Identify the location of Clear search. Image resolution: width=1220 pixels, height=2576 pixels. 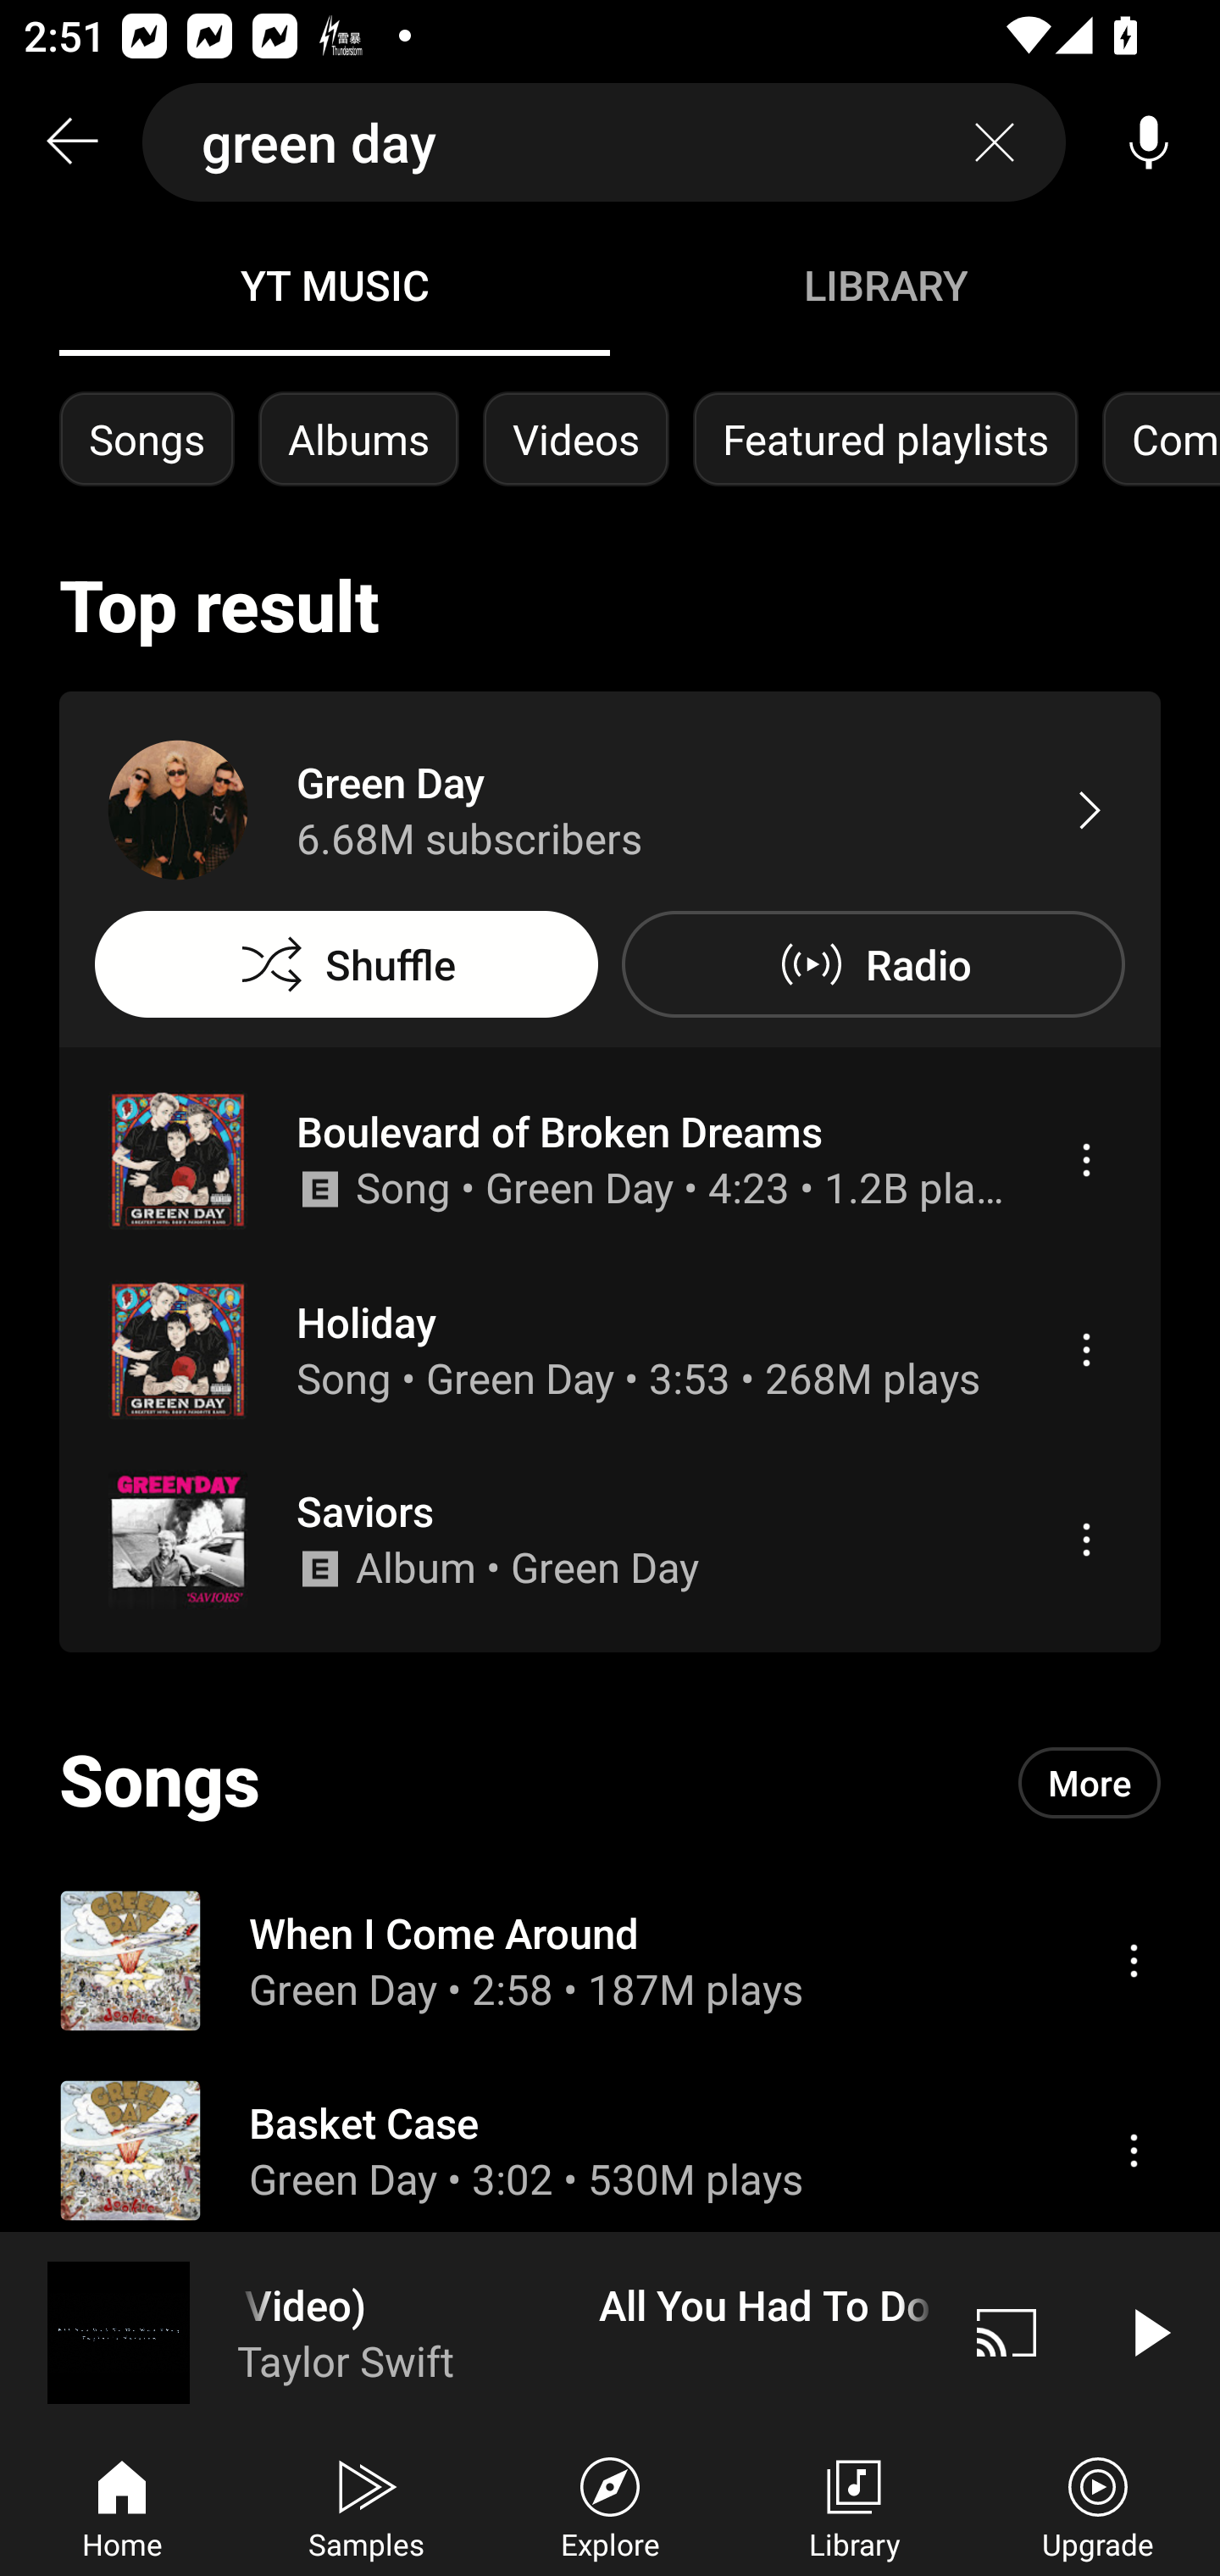
(995, 142).